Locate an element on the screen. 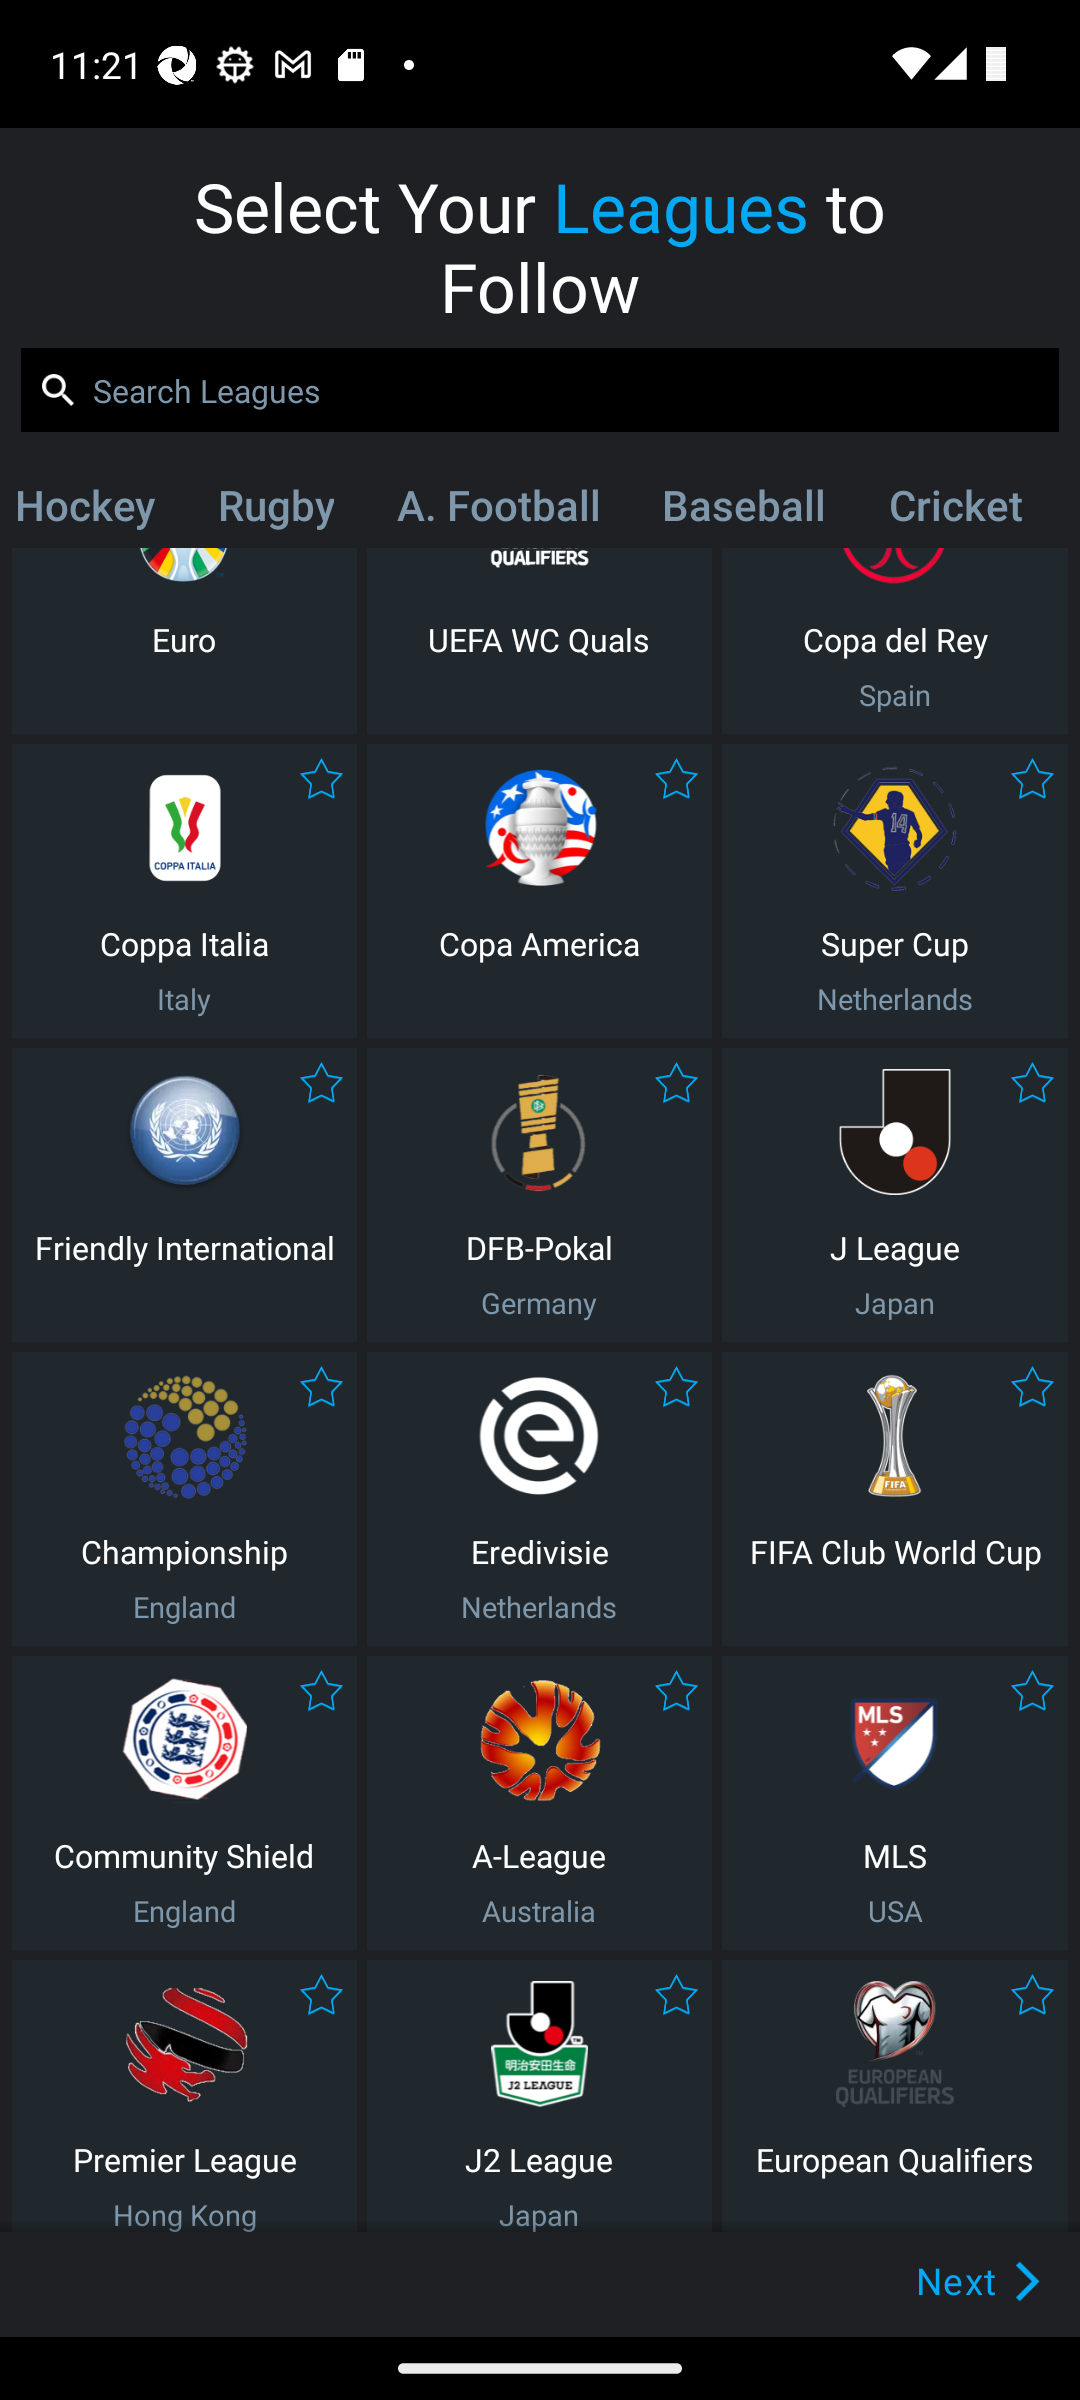 The height and width of the screenshot is (2400, 1080). J League Japan is located at coordinates (895, 1194).